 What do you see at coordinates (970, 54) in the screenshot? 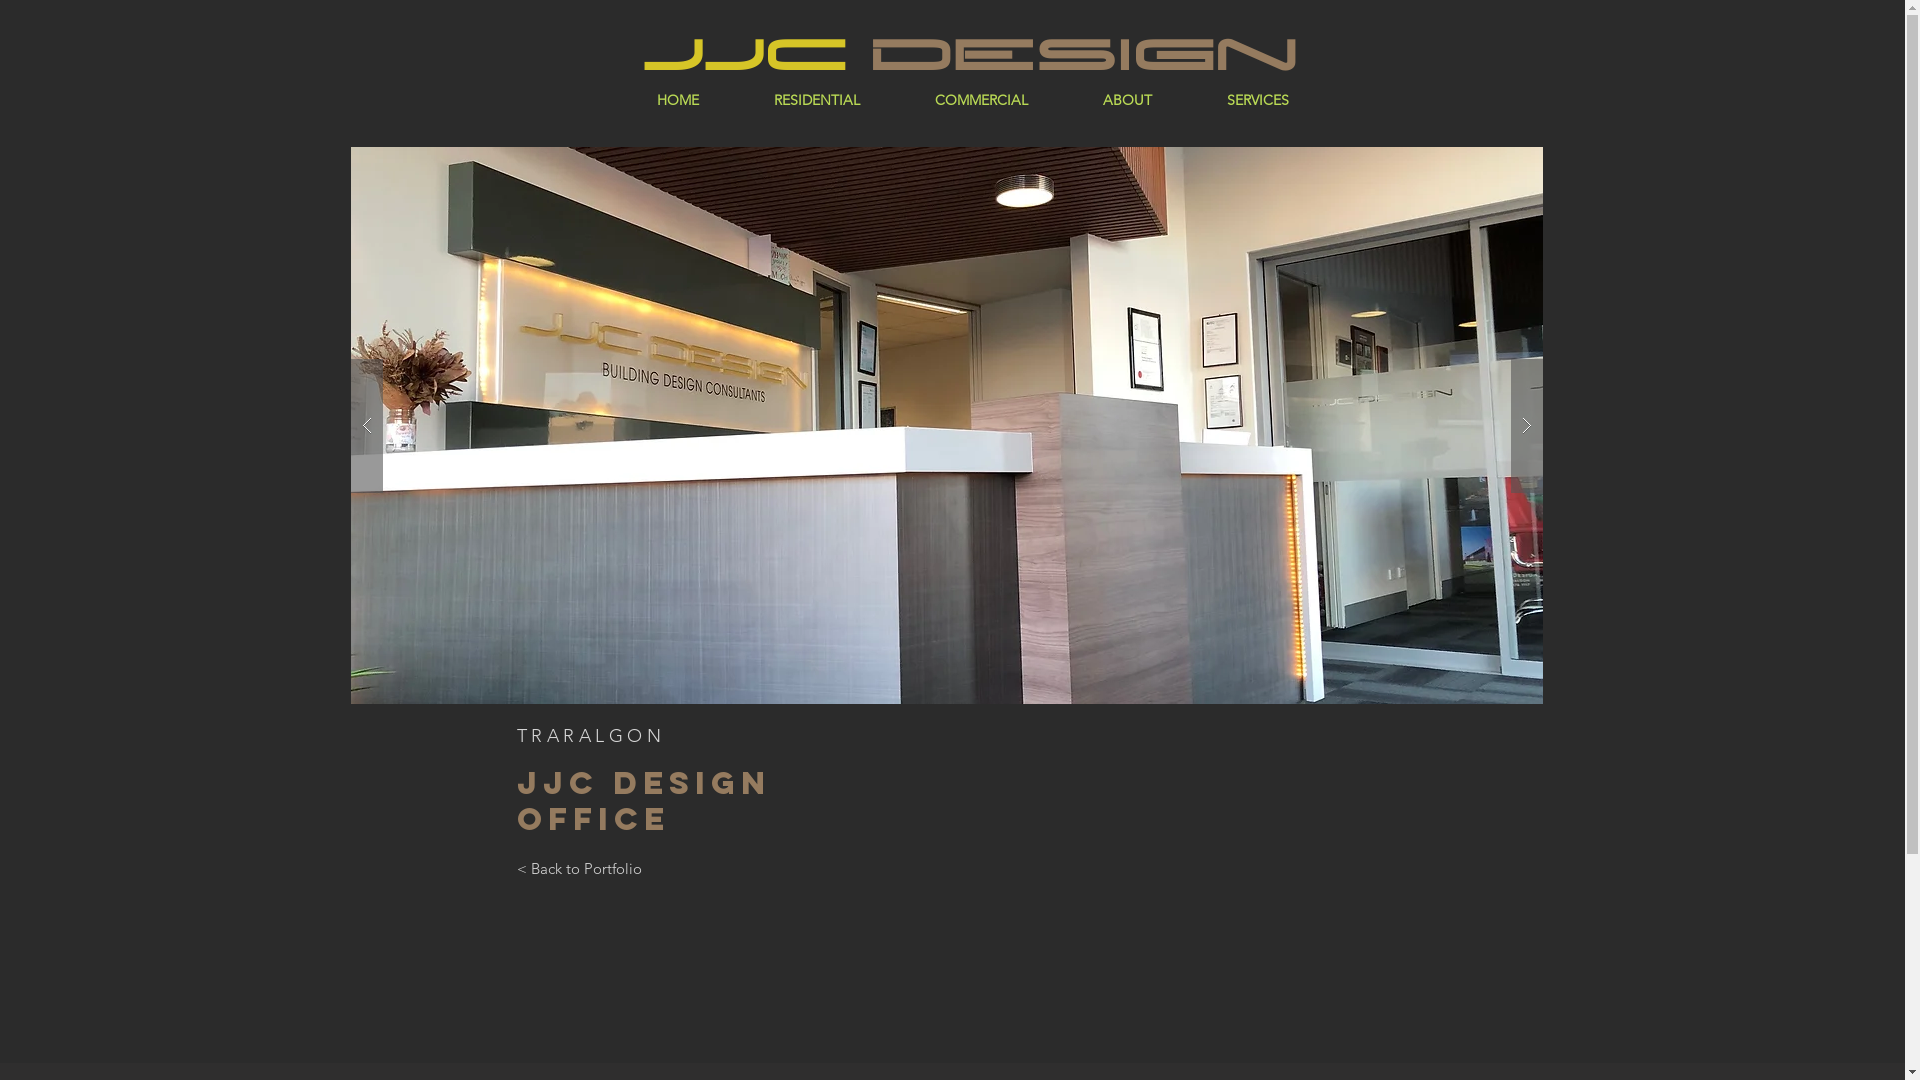
I see `JJC DESIGN` at bounding box center [970, 54].